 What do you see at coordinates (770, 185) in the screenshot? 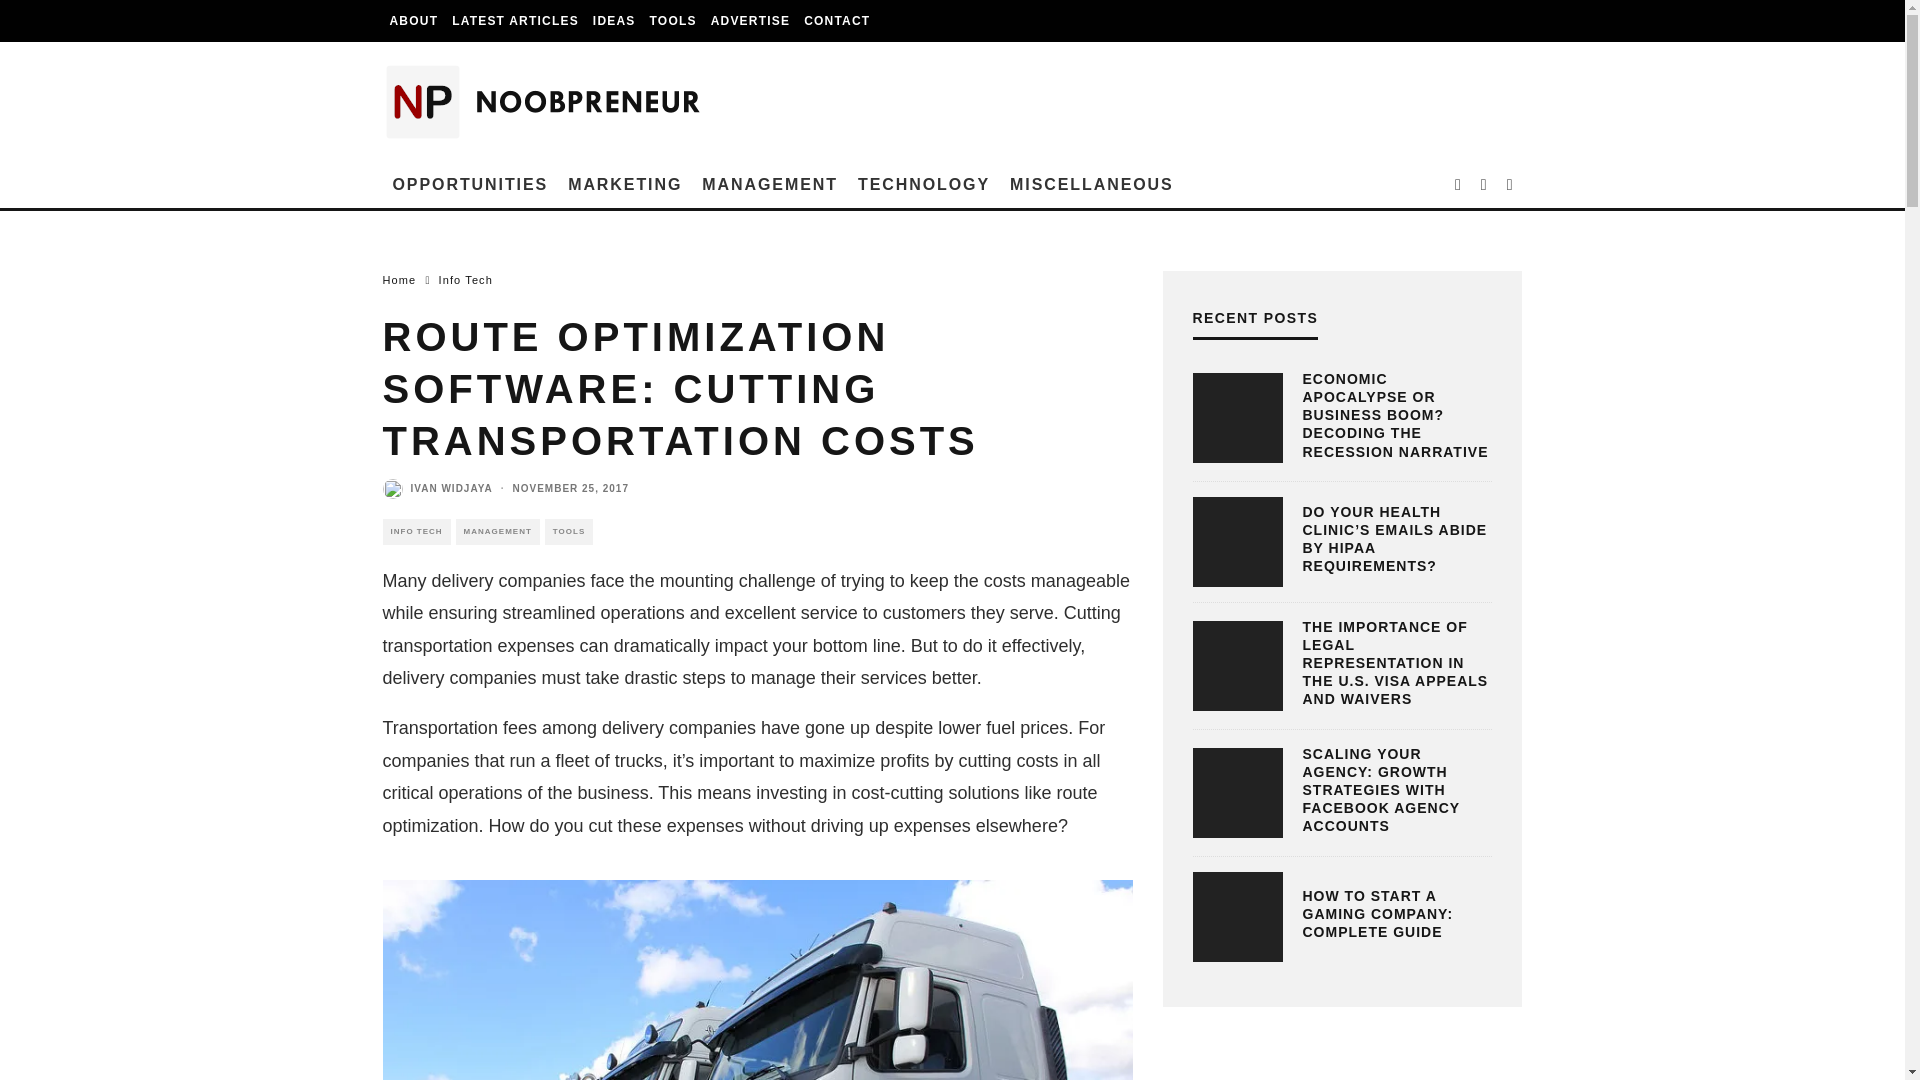
I see `MANAGEMENT` at bounding box center [770, 185].